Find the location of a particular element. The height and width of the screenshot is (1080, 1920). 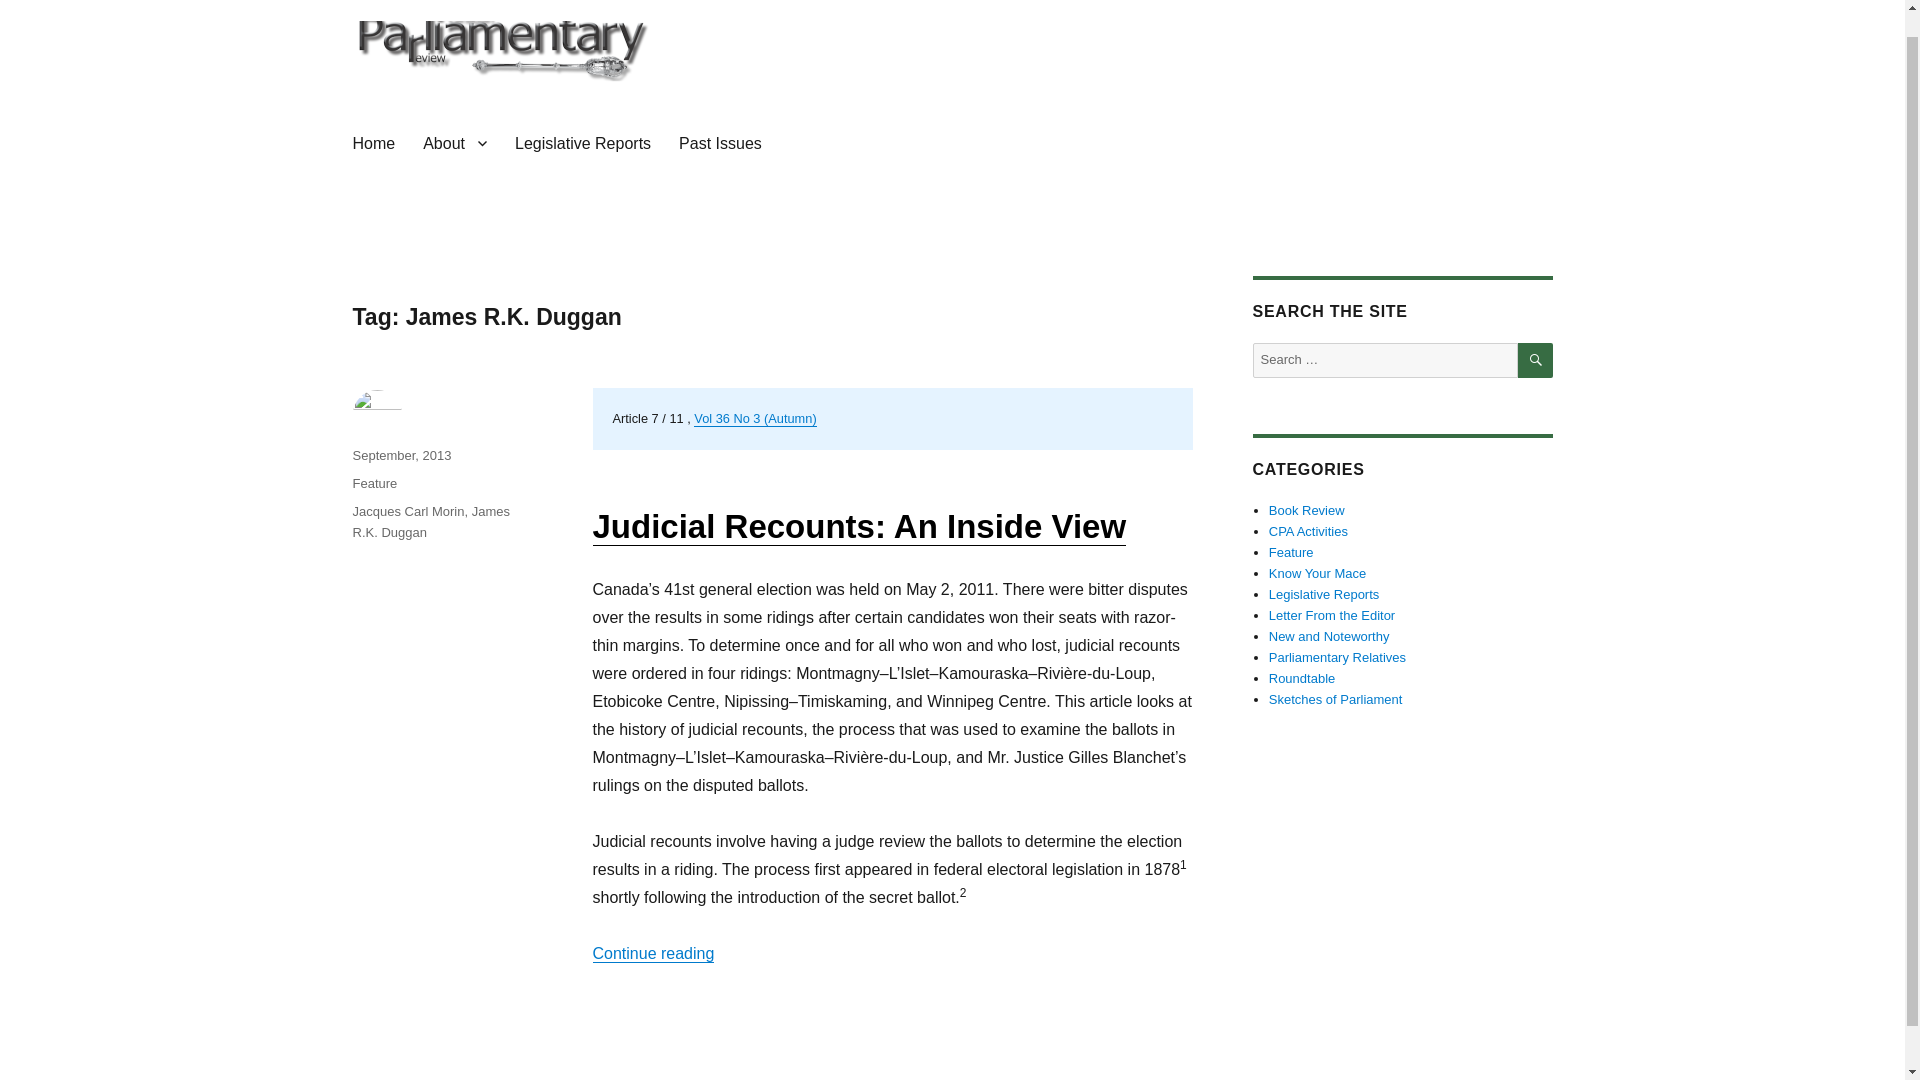

New and Noteworthy is located at coordinates (1330, 636).